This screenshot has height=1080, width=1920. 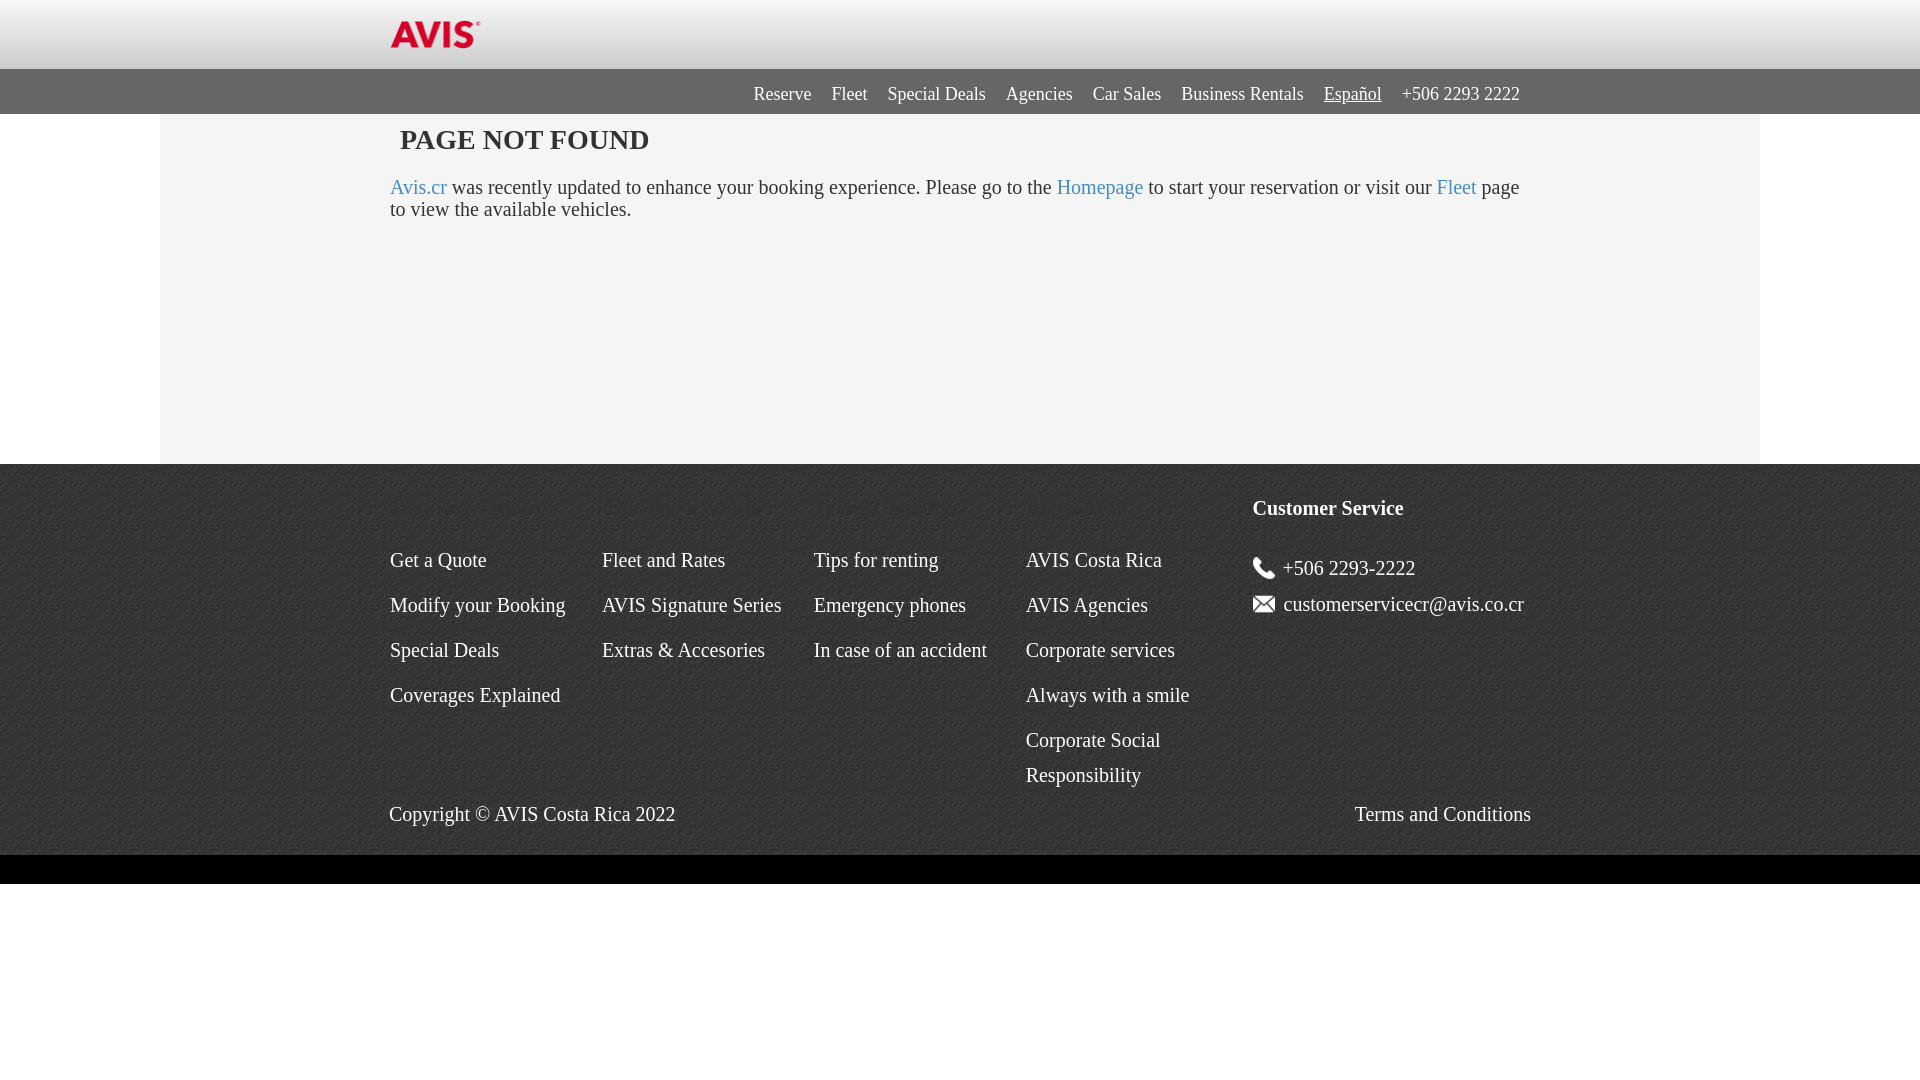 What do you see at coordinates (876, 560) in the screenshot?
I see `Tips for renting` at bounding box center [876, 560].